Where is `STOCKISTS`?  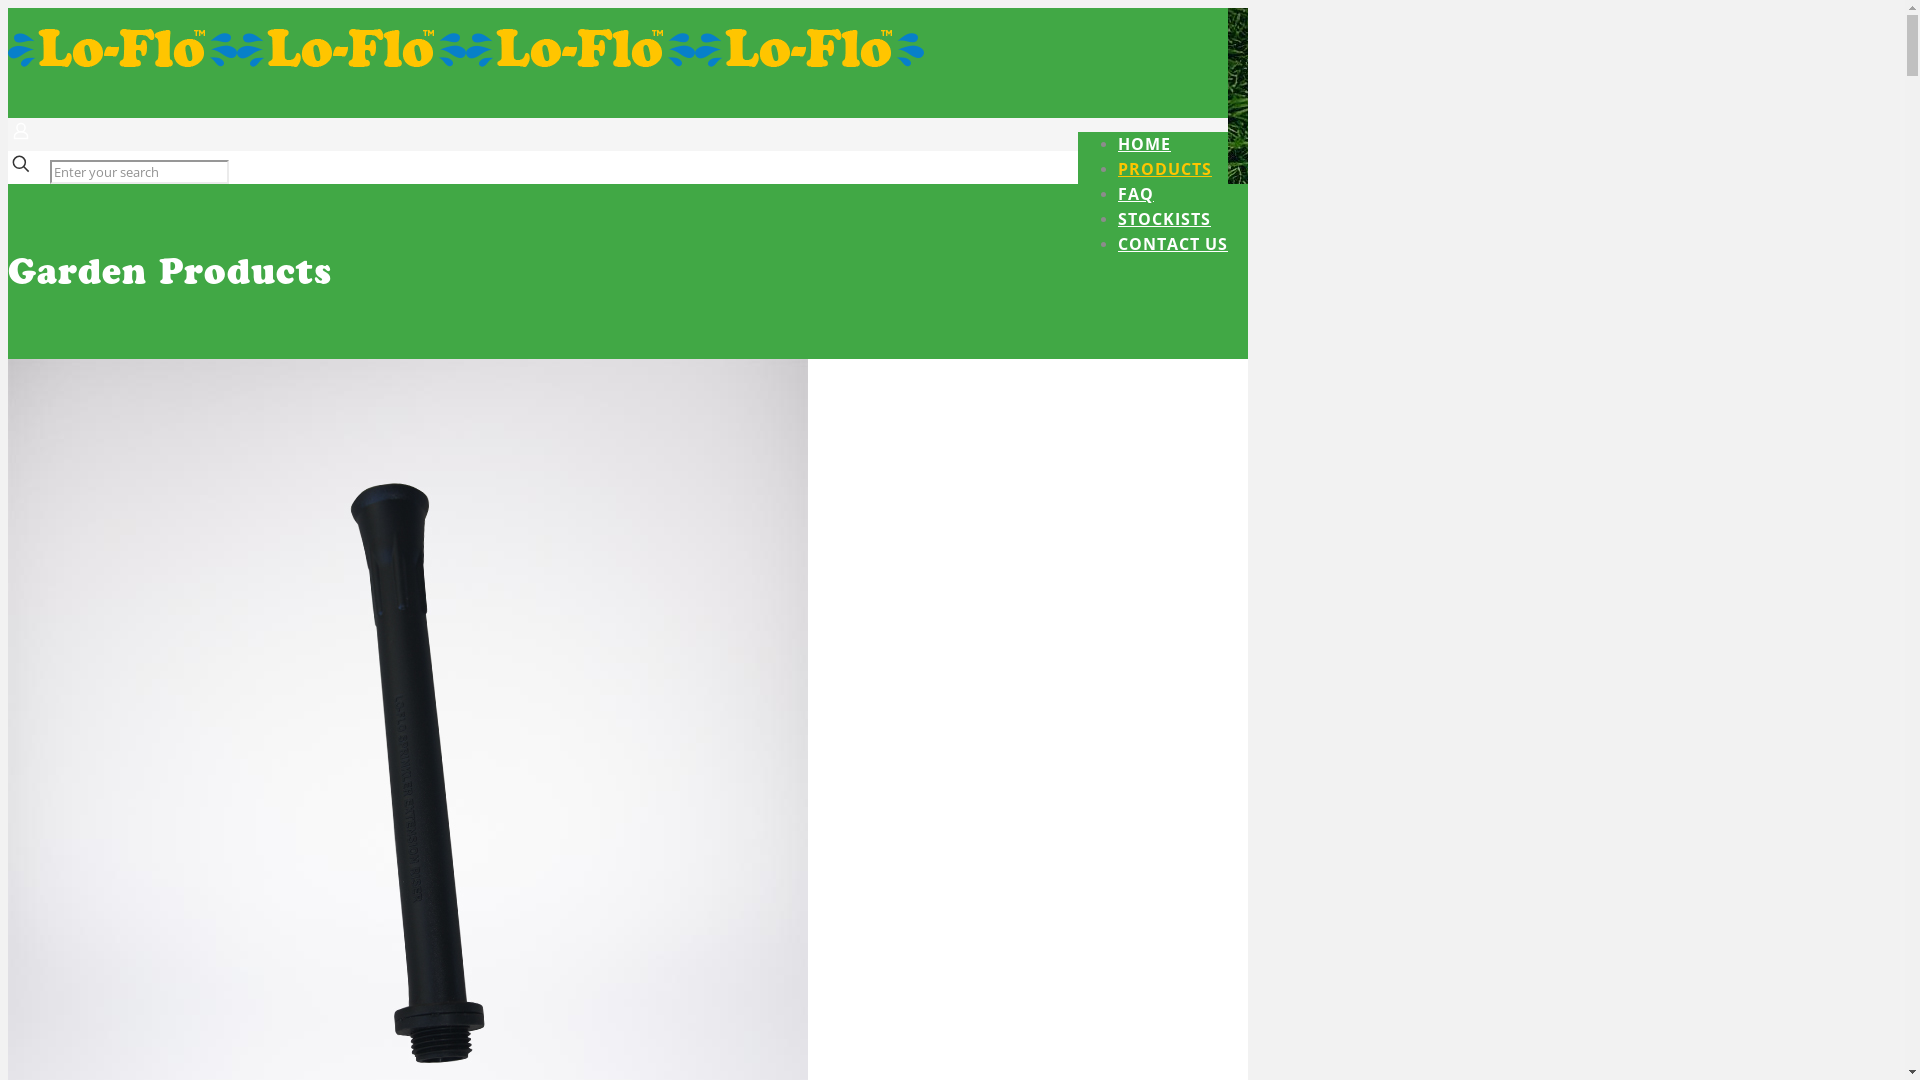 STOCKISTS is located at coordinates (1164, 219).